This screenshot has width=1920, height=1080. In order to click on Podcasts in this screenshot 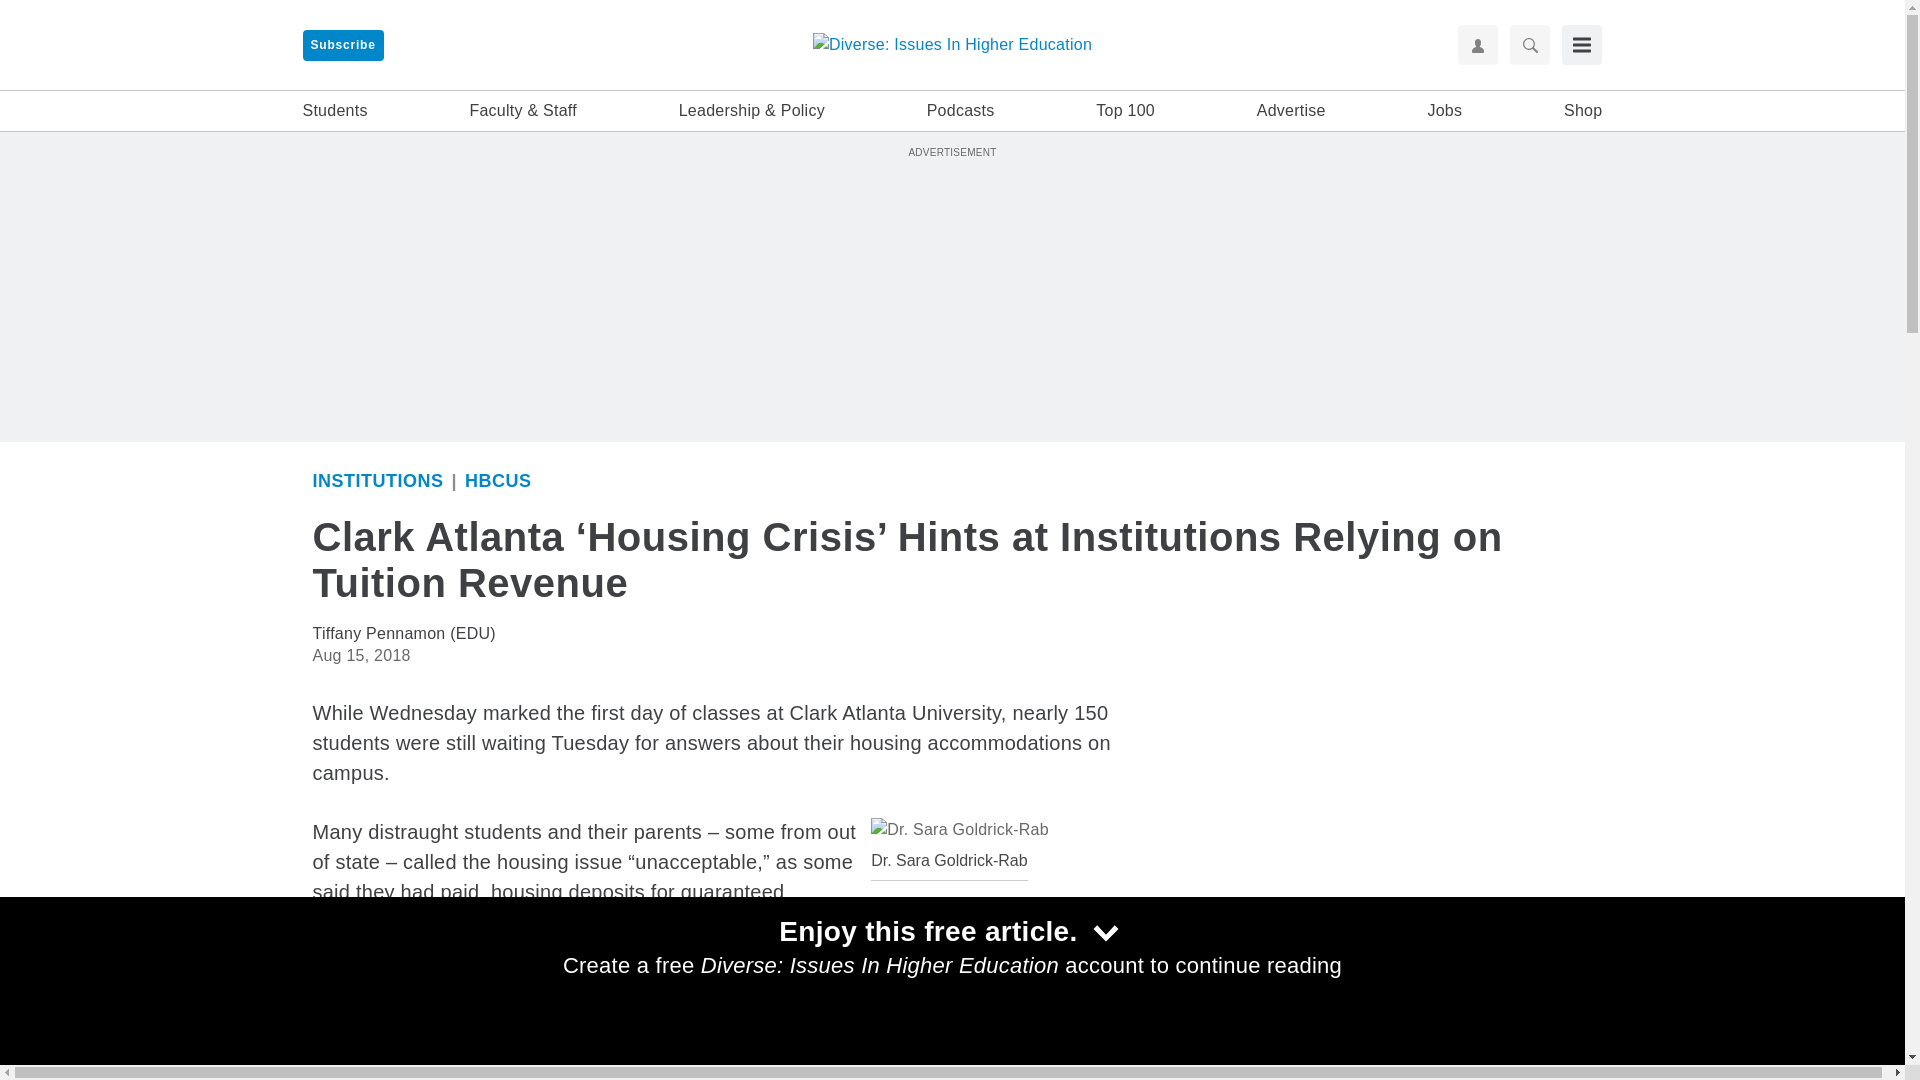, I will do `click(960, 111)`.